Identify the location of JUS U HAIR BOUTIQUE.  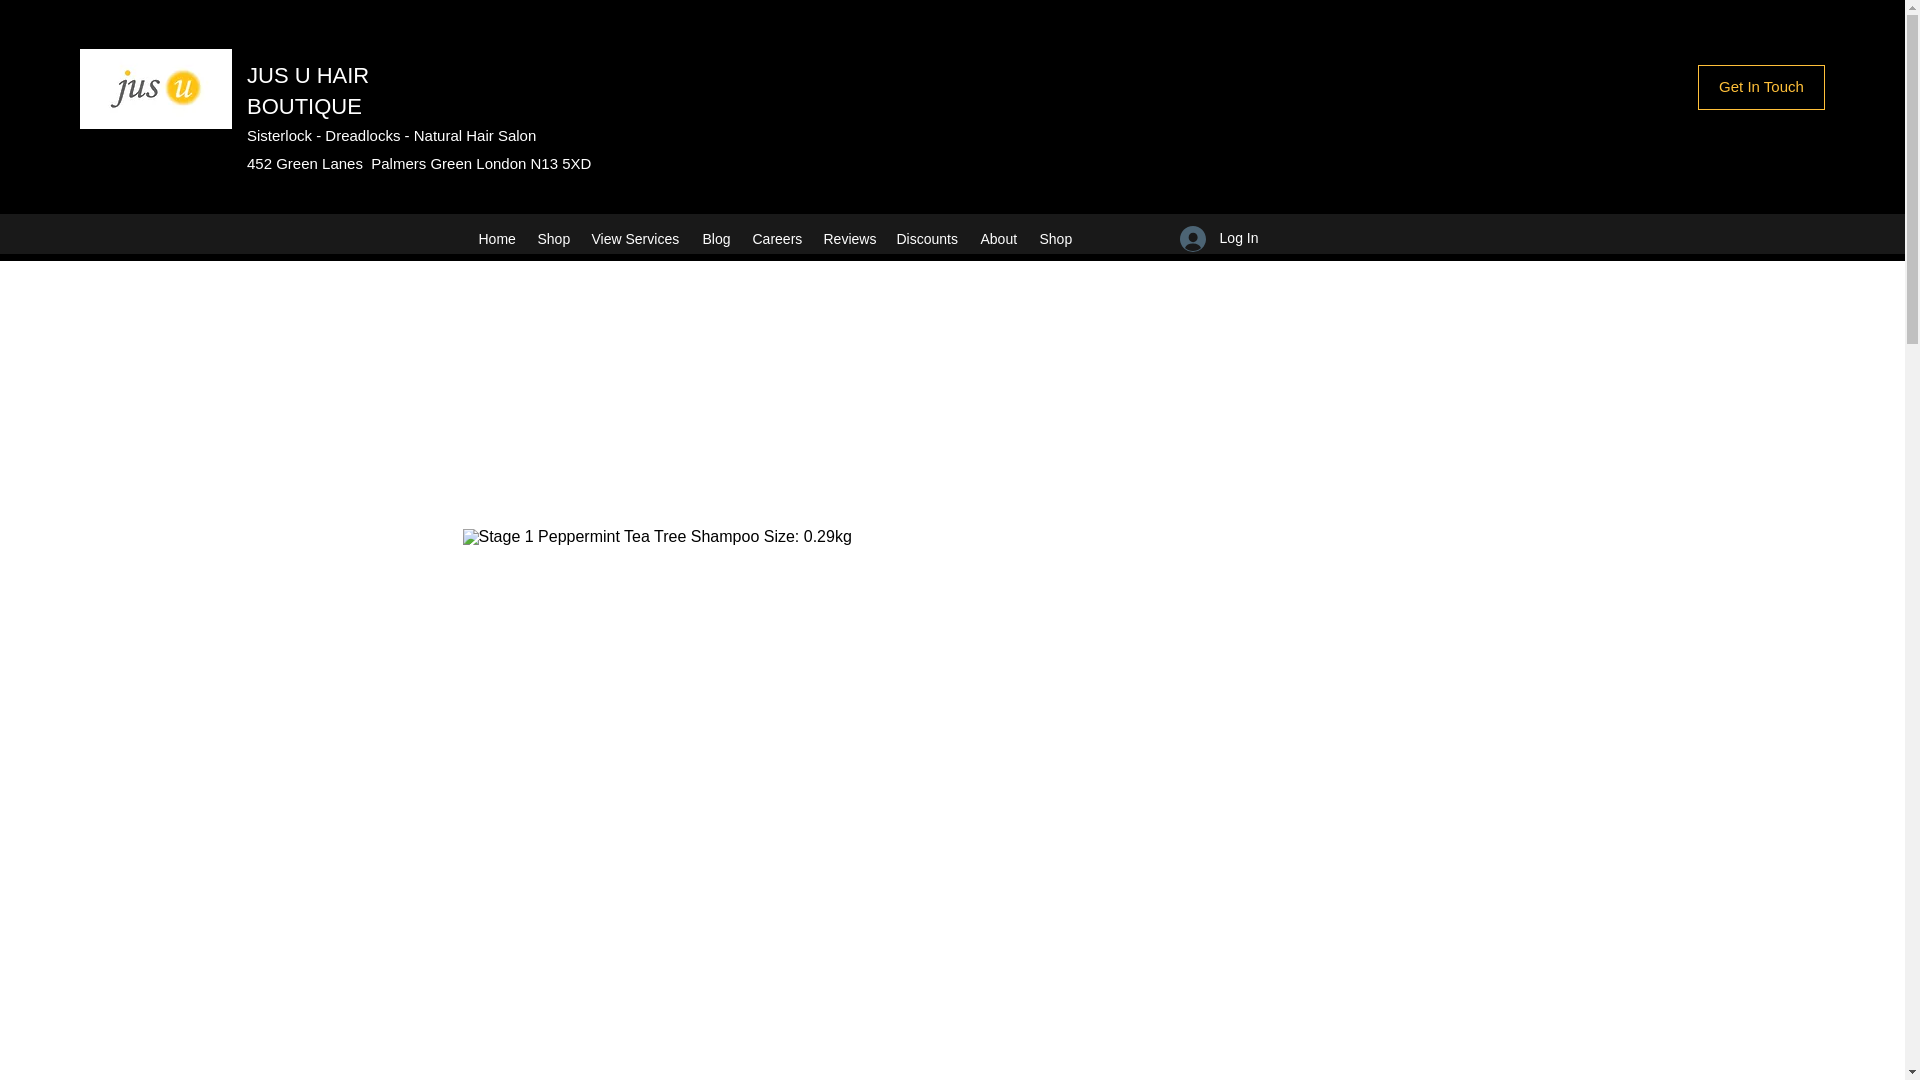
(308, 90).